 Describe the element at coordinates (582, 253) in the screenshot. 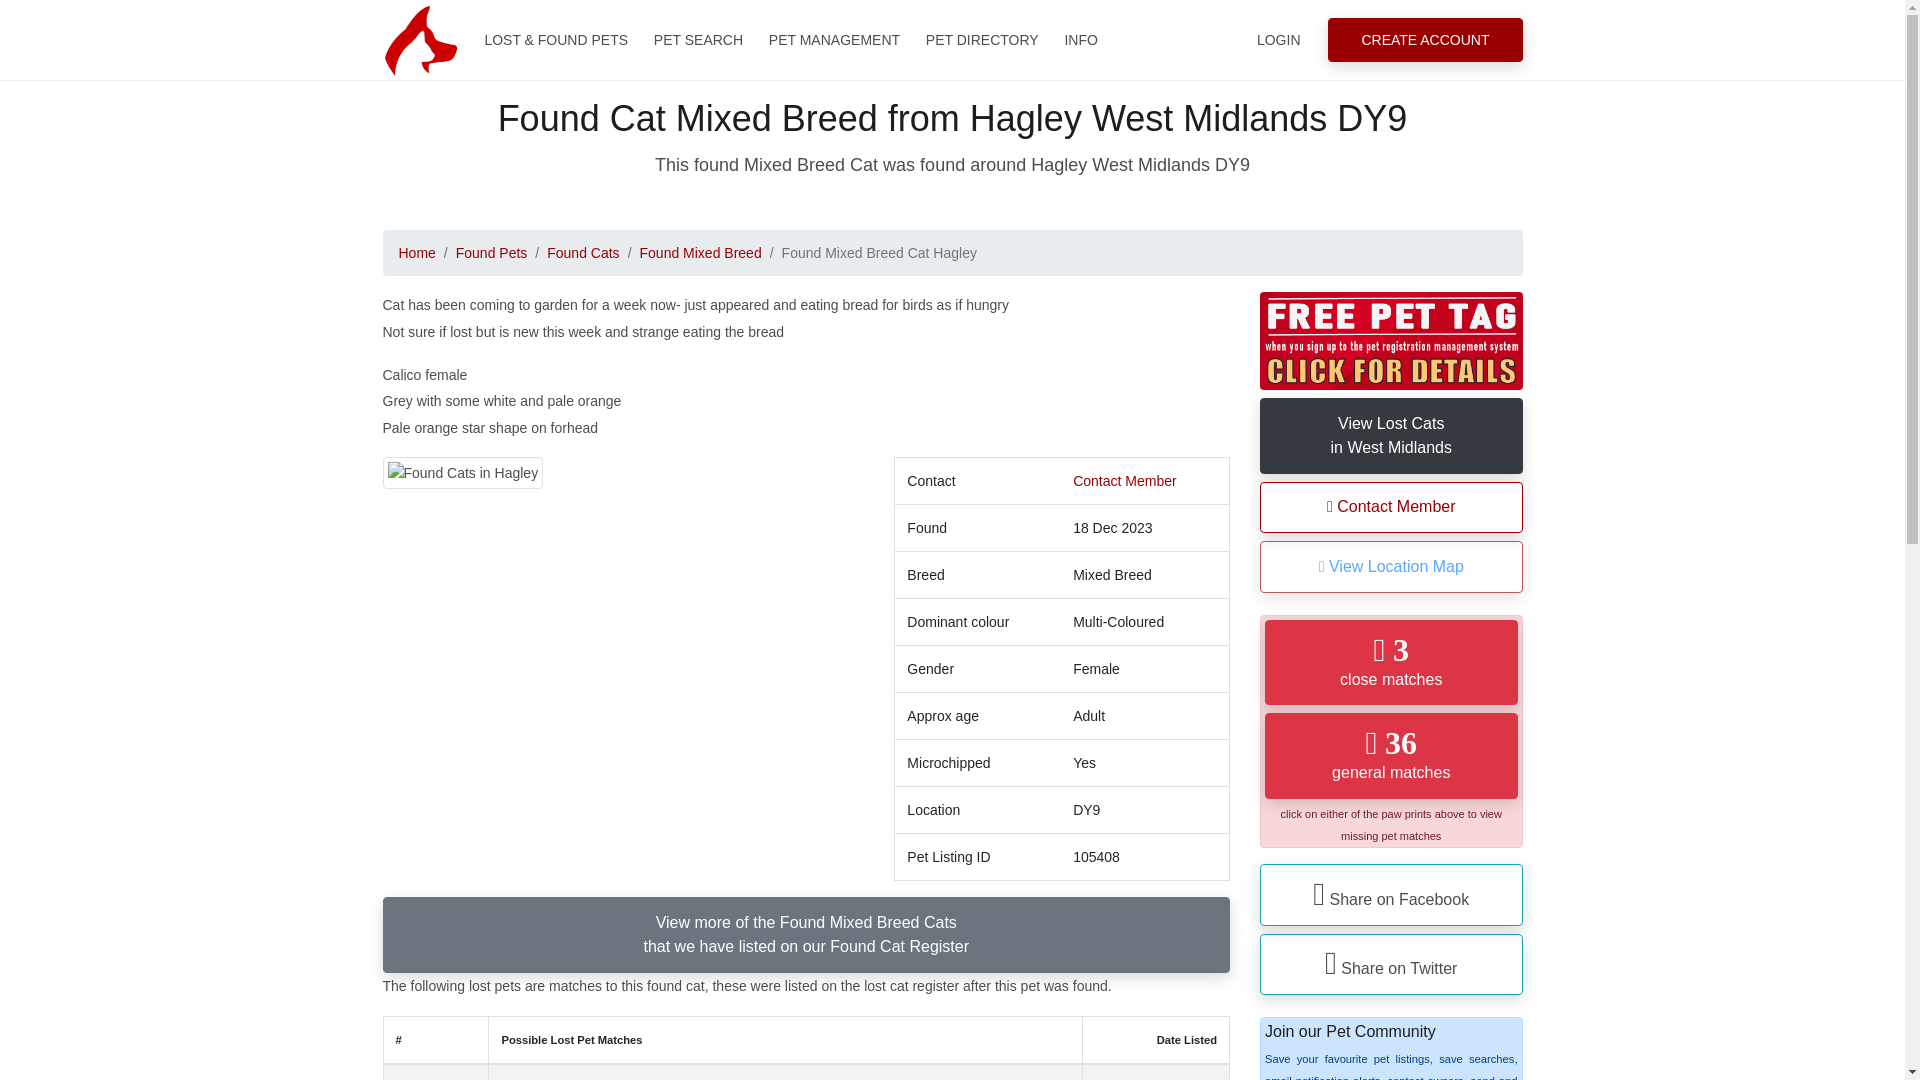

I see `Found Cats` at that location.